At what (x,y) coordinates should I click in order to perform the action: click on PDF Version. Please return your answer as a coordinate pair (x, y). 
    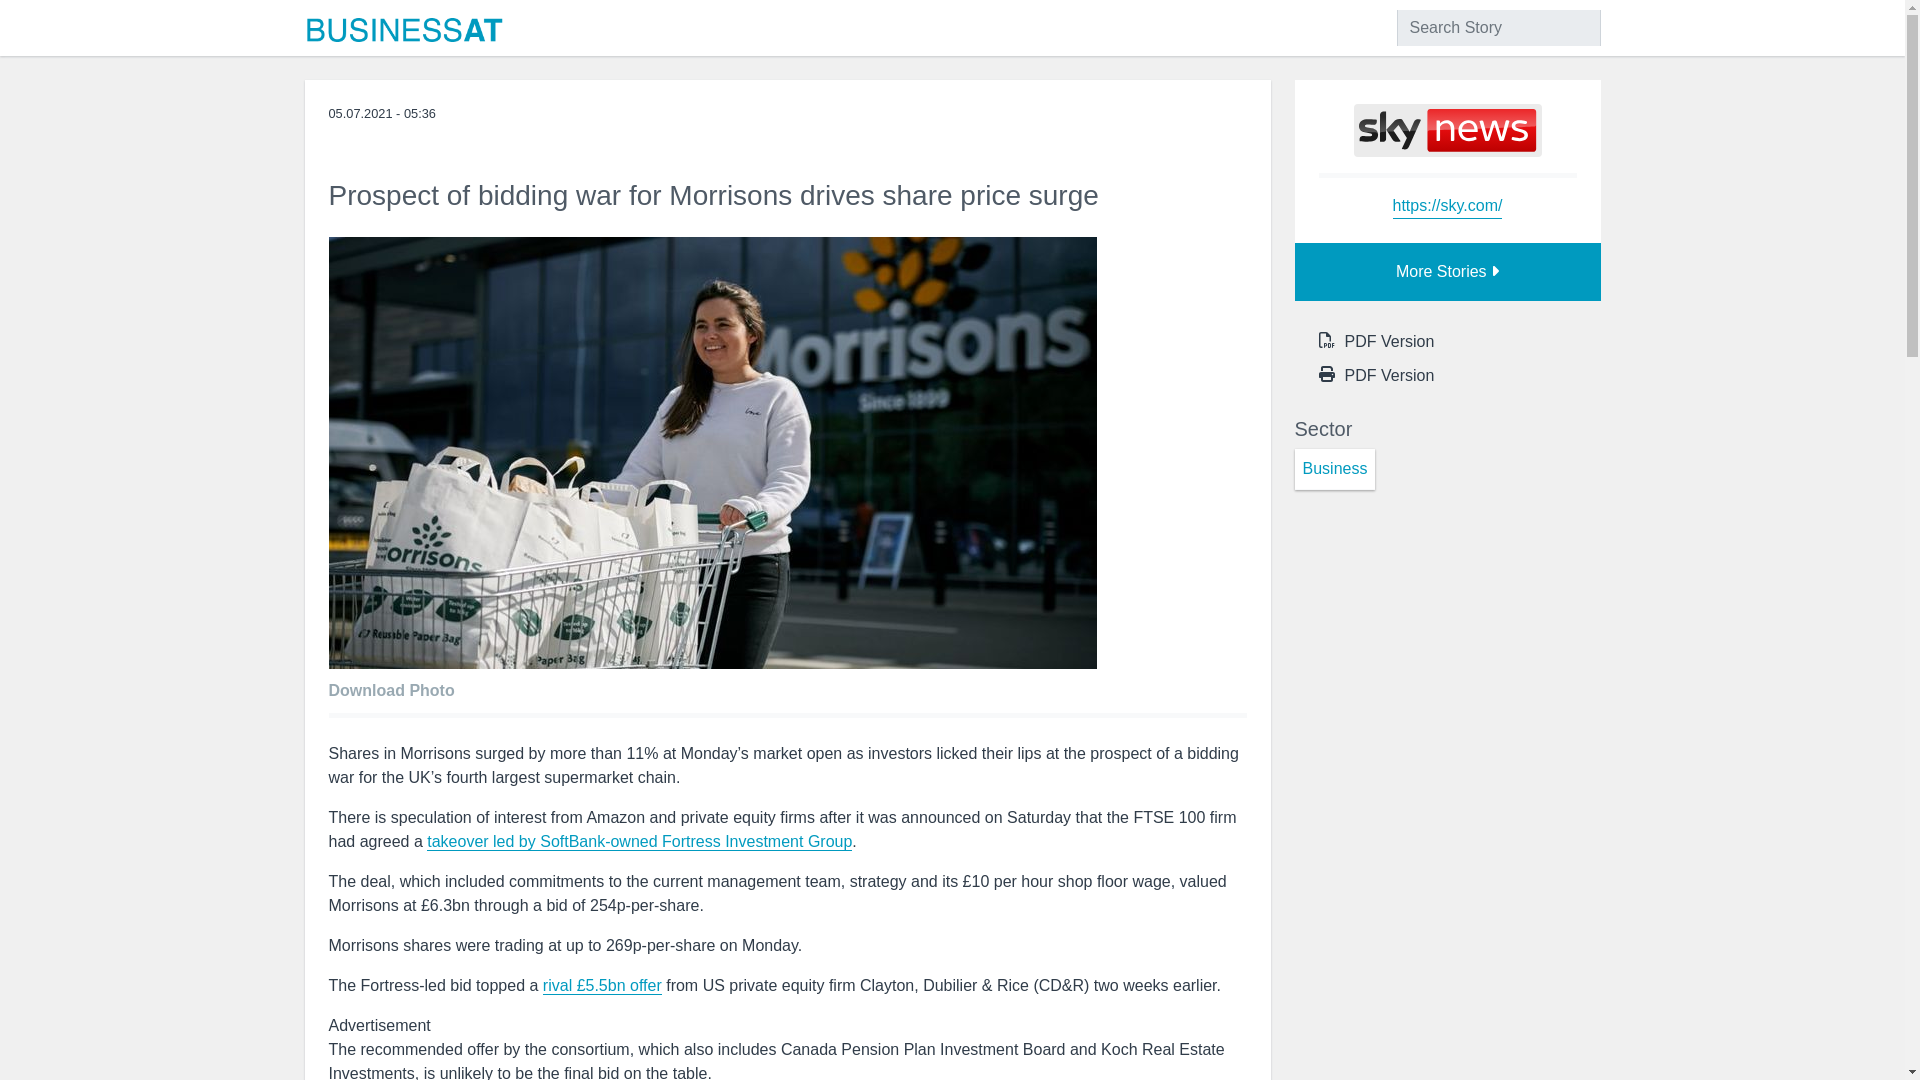
    Looking at the image, I should click on (1388, 342).